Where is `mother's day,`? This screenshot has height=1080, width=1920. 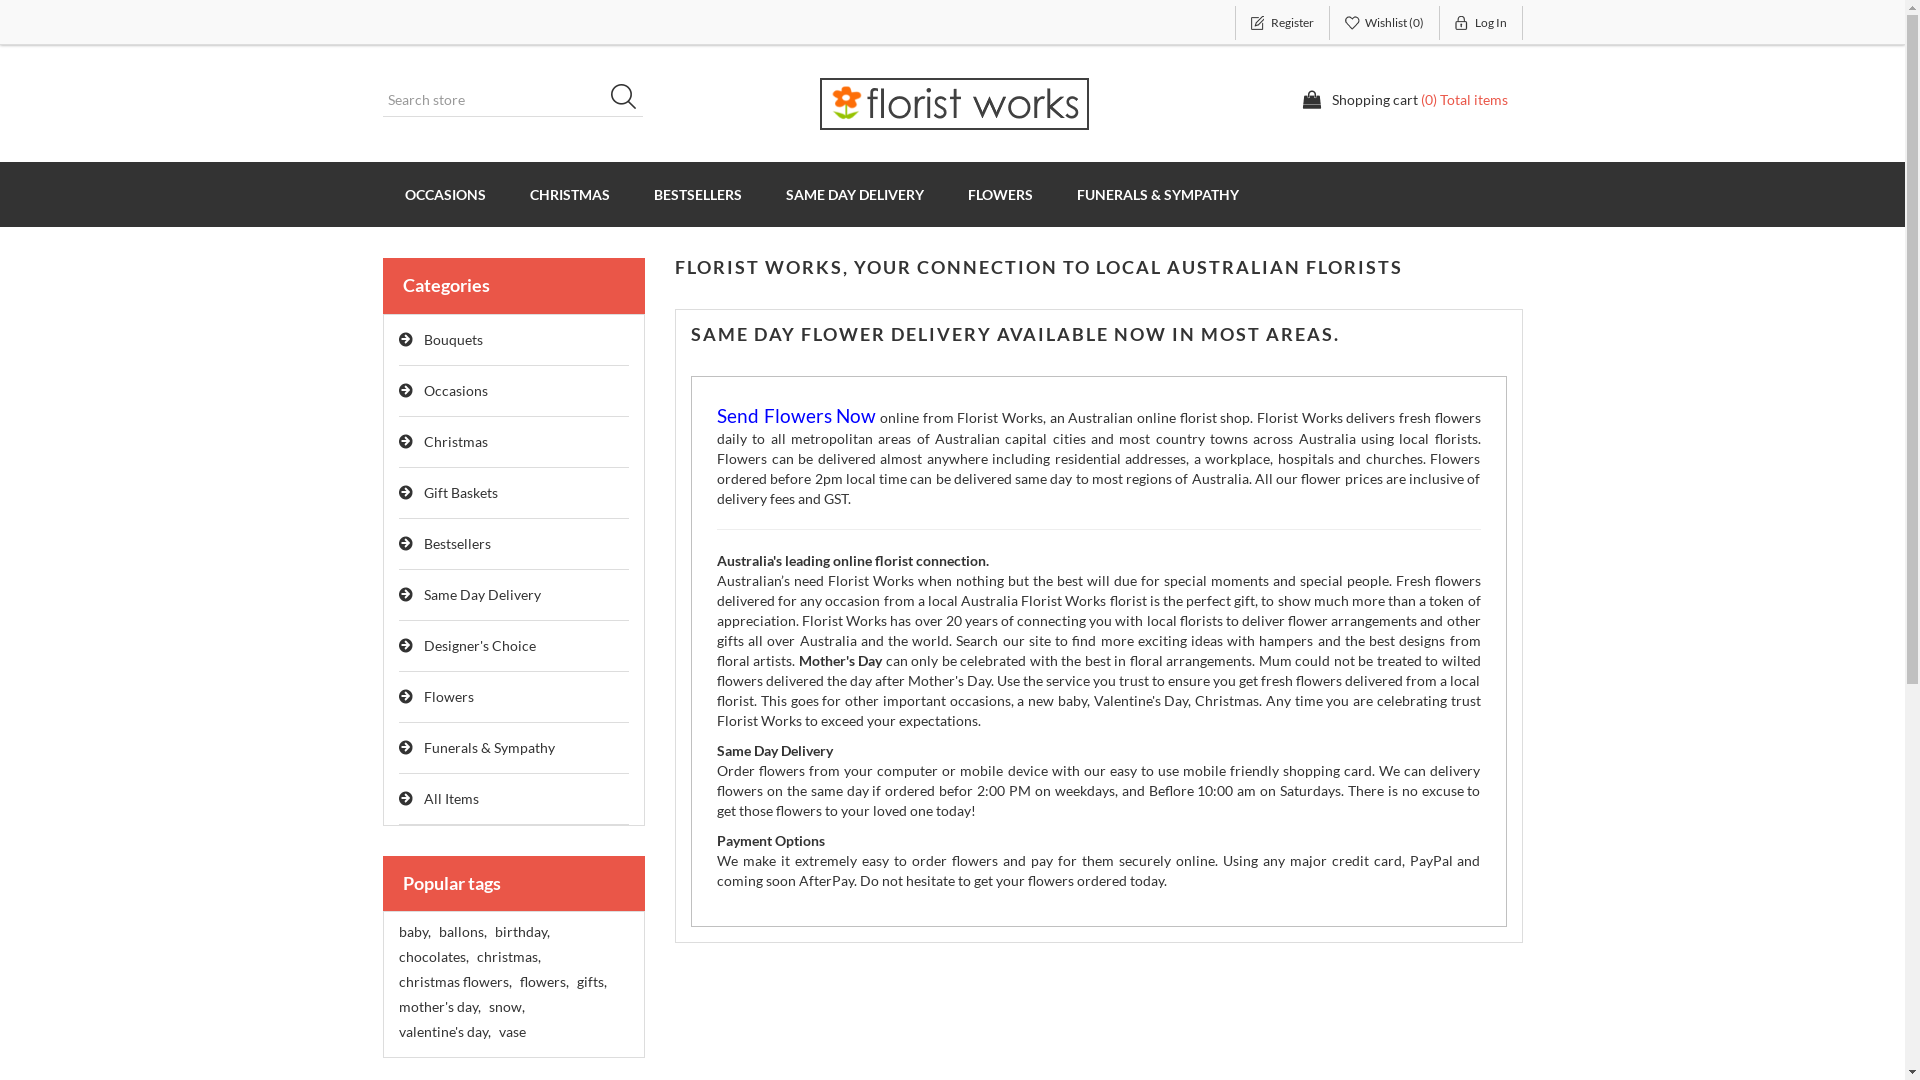
mother's day, is located at coordinates (439, 1007).